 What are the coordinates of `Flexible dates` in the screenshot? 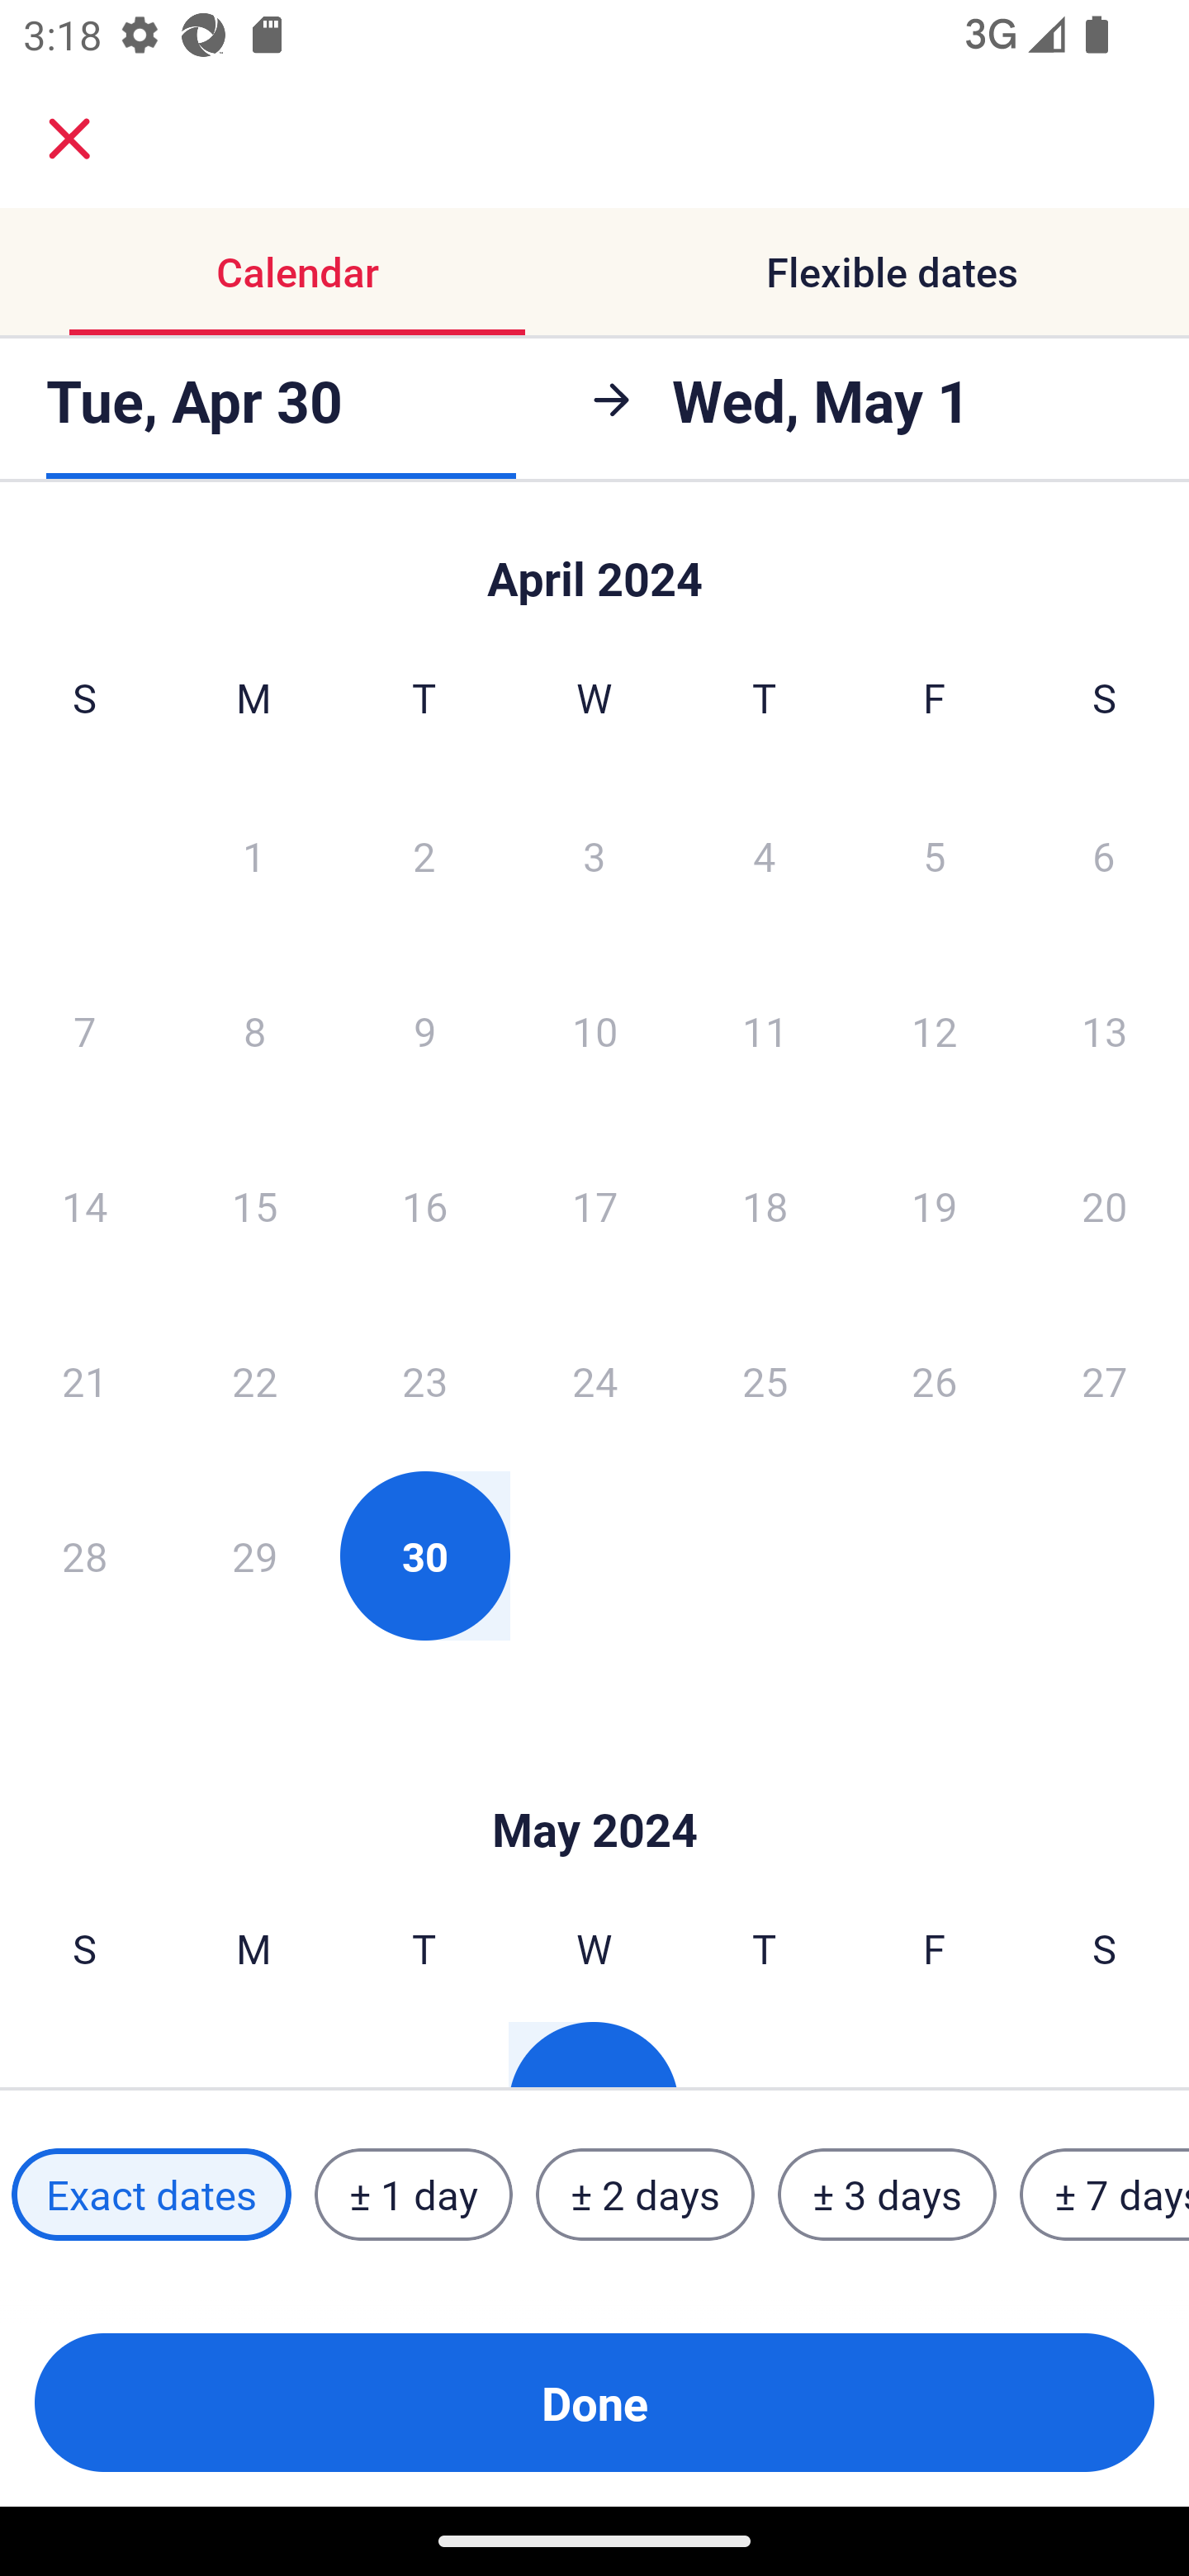 It's located at (892, 271).